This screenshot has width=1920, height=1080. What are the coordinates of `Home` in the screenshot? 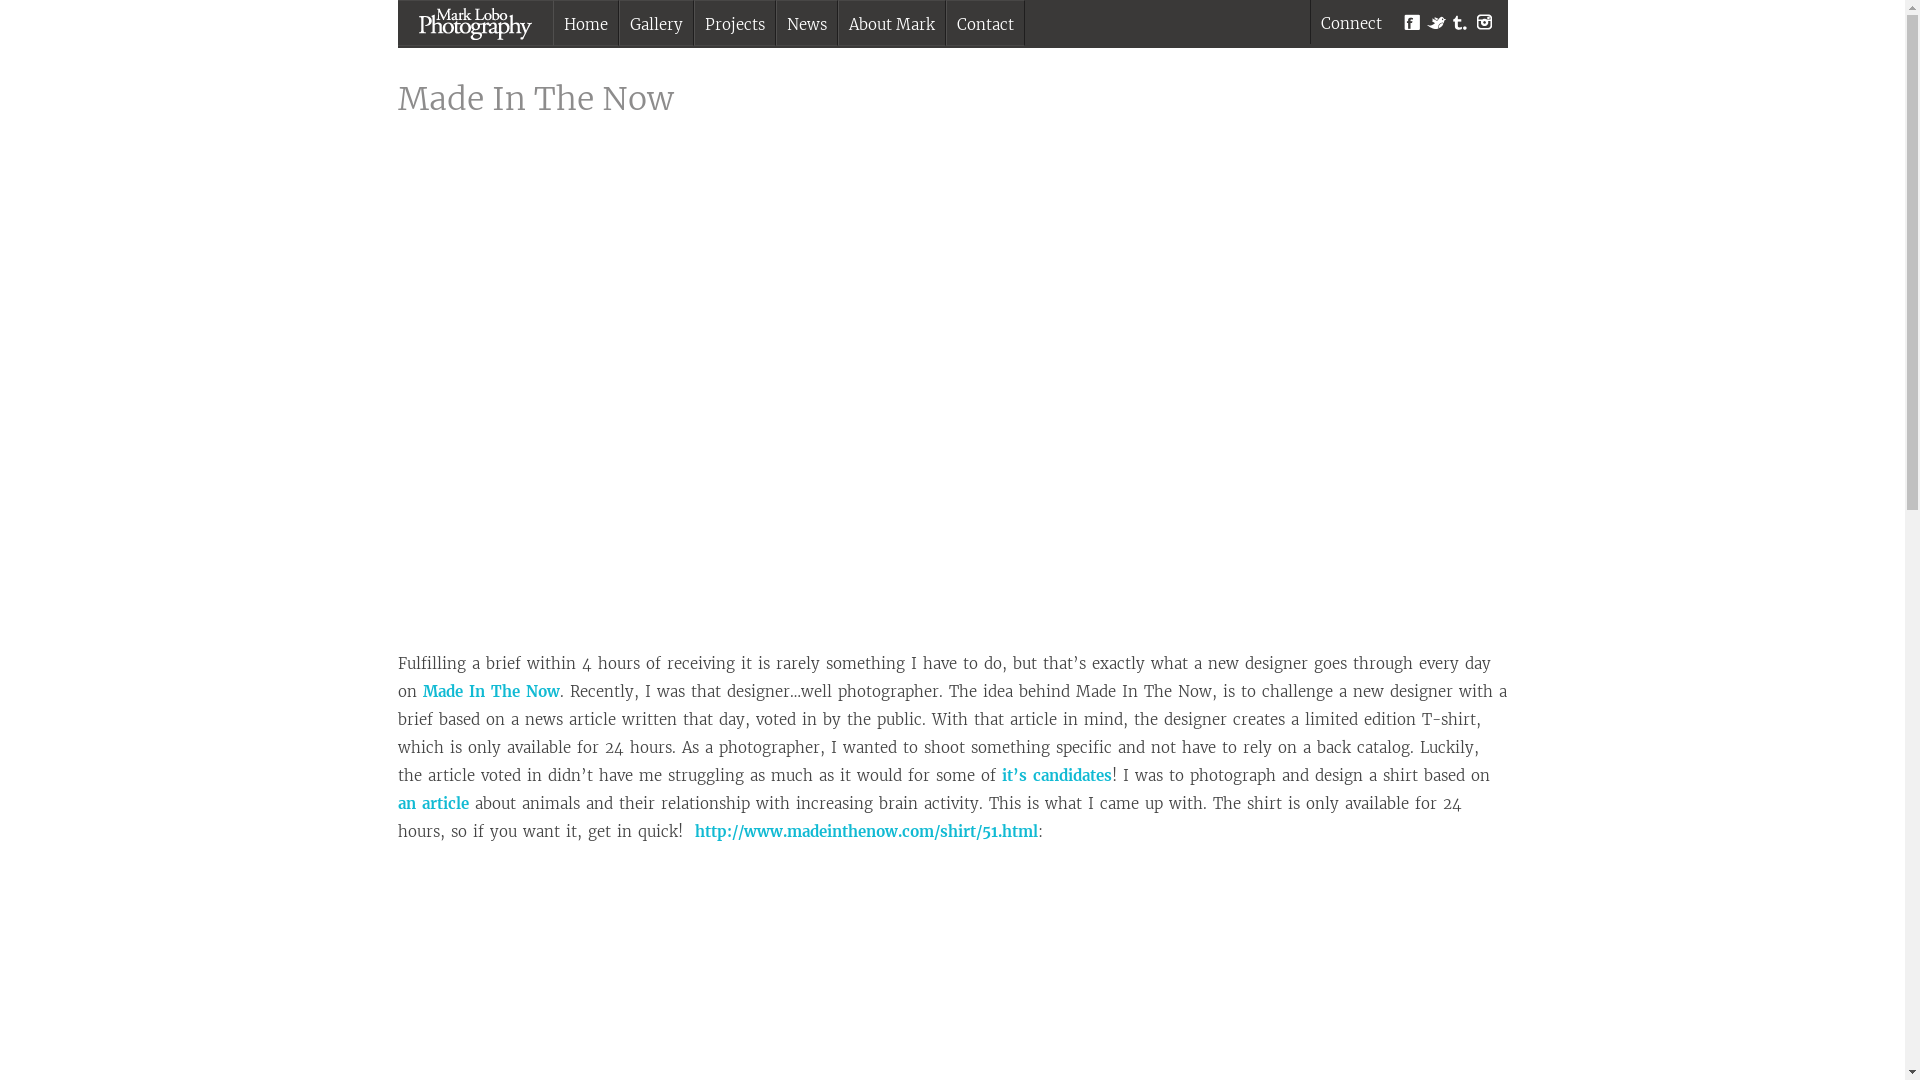 It's located at (586, 24).